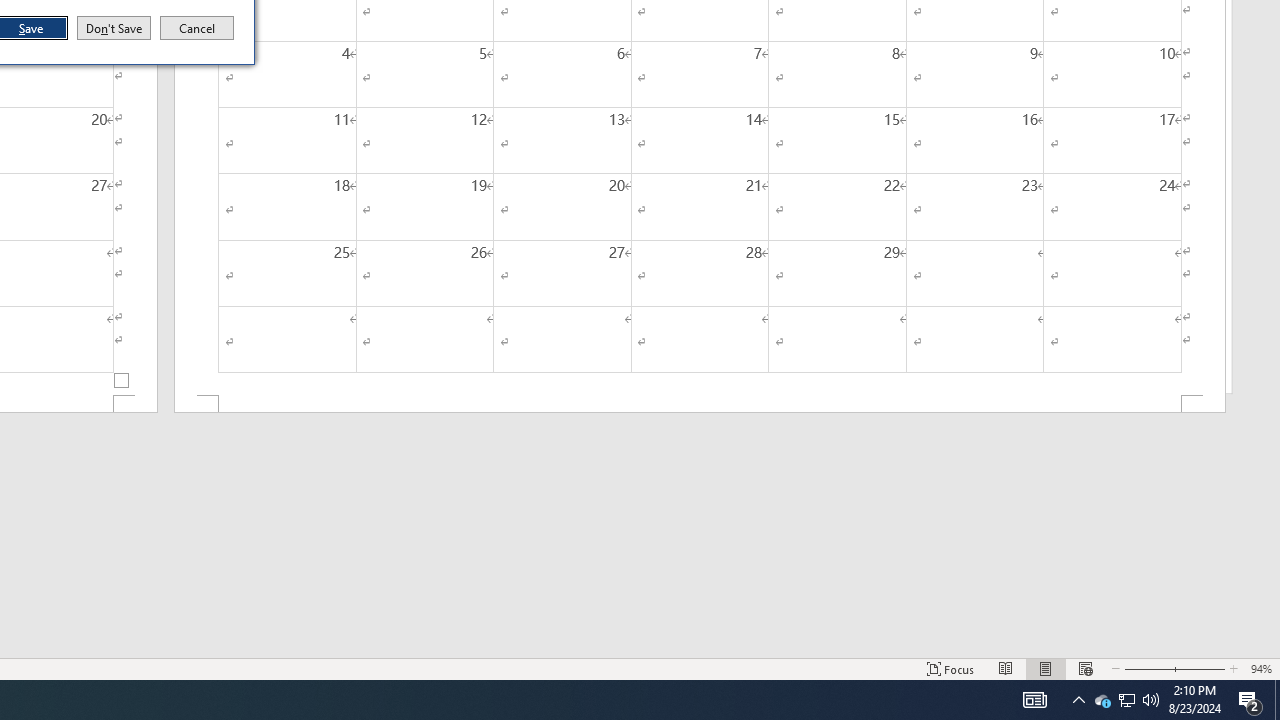  I want to click on Footer -Section 2-, so click(700, 404).